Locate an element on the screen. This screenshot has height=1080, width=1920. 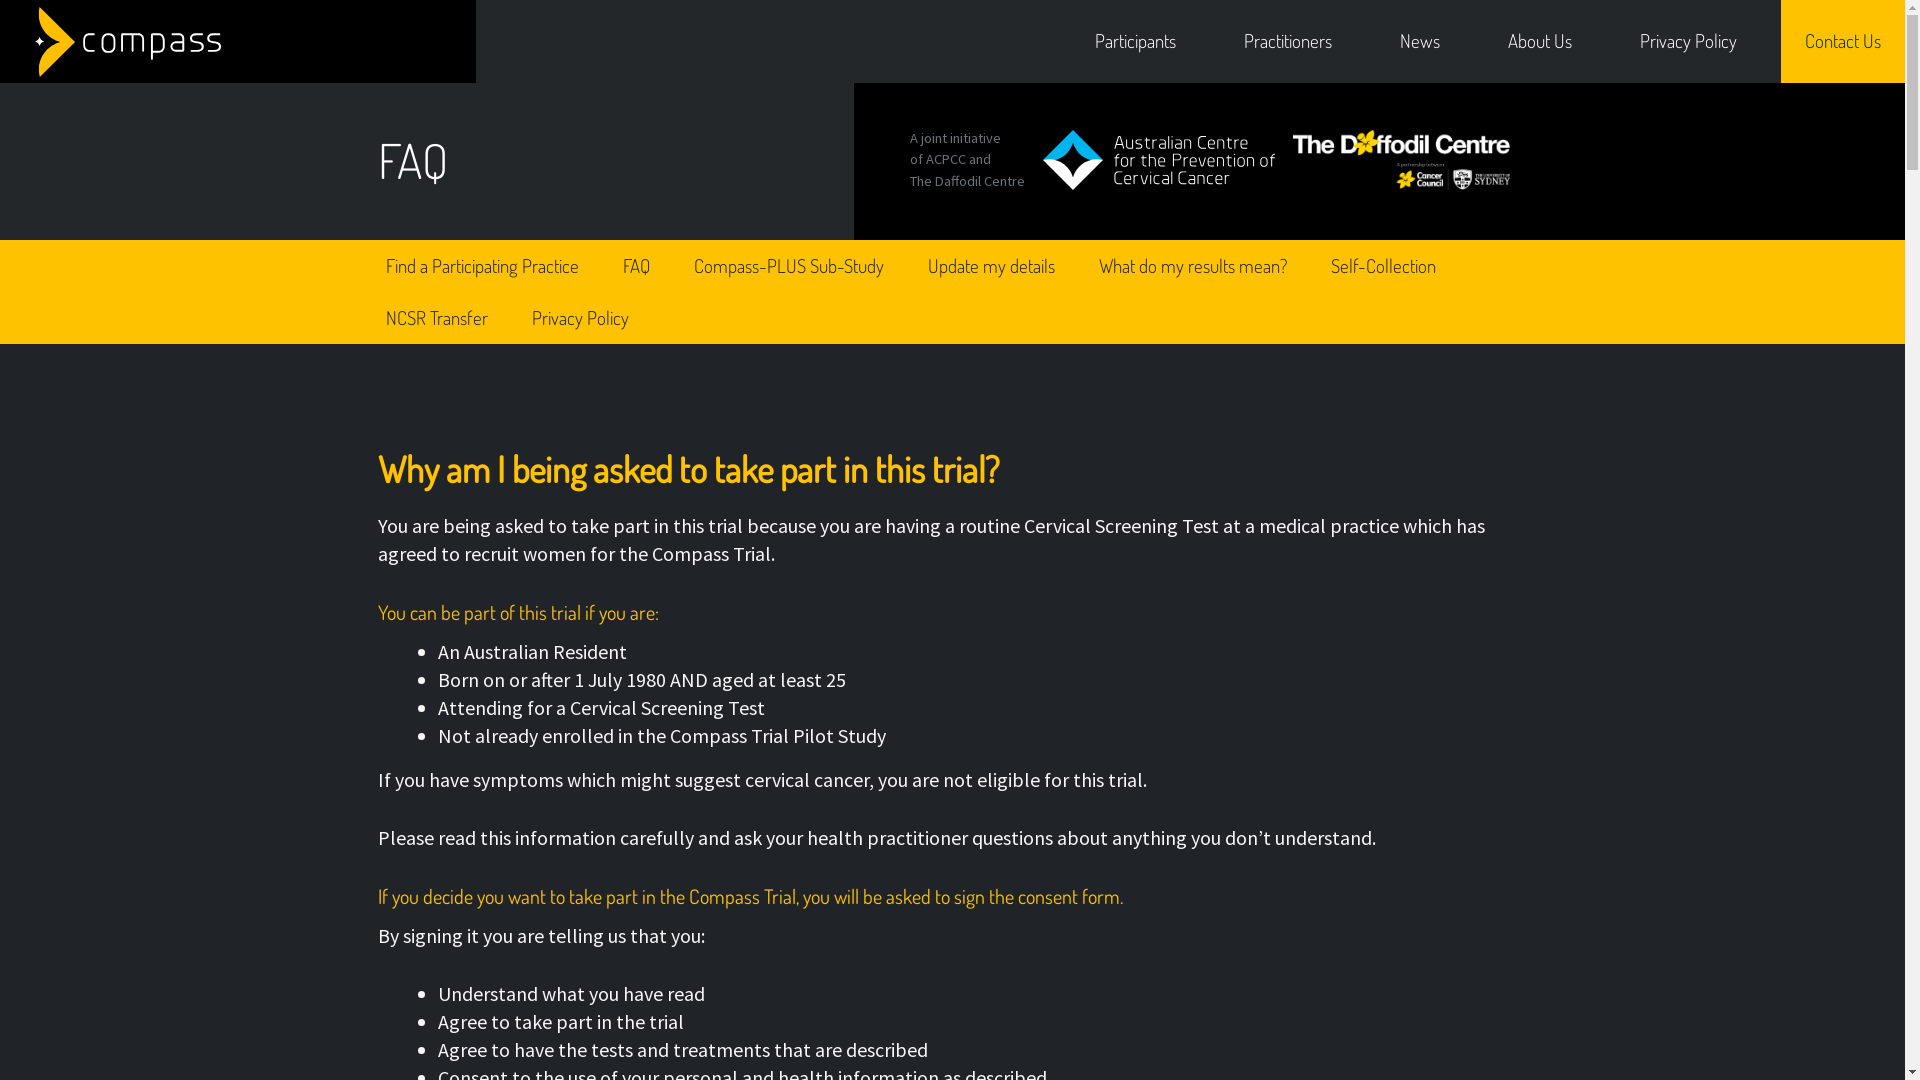
Participants is located at coordinates (1136, 41).